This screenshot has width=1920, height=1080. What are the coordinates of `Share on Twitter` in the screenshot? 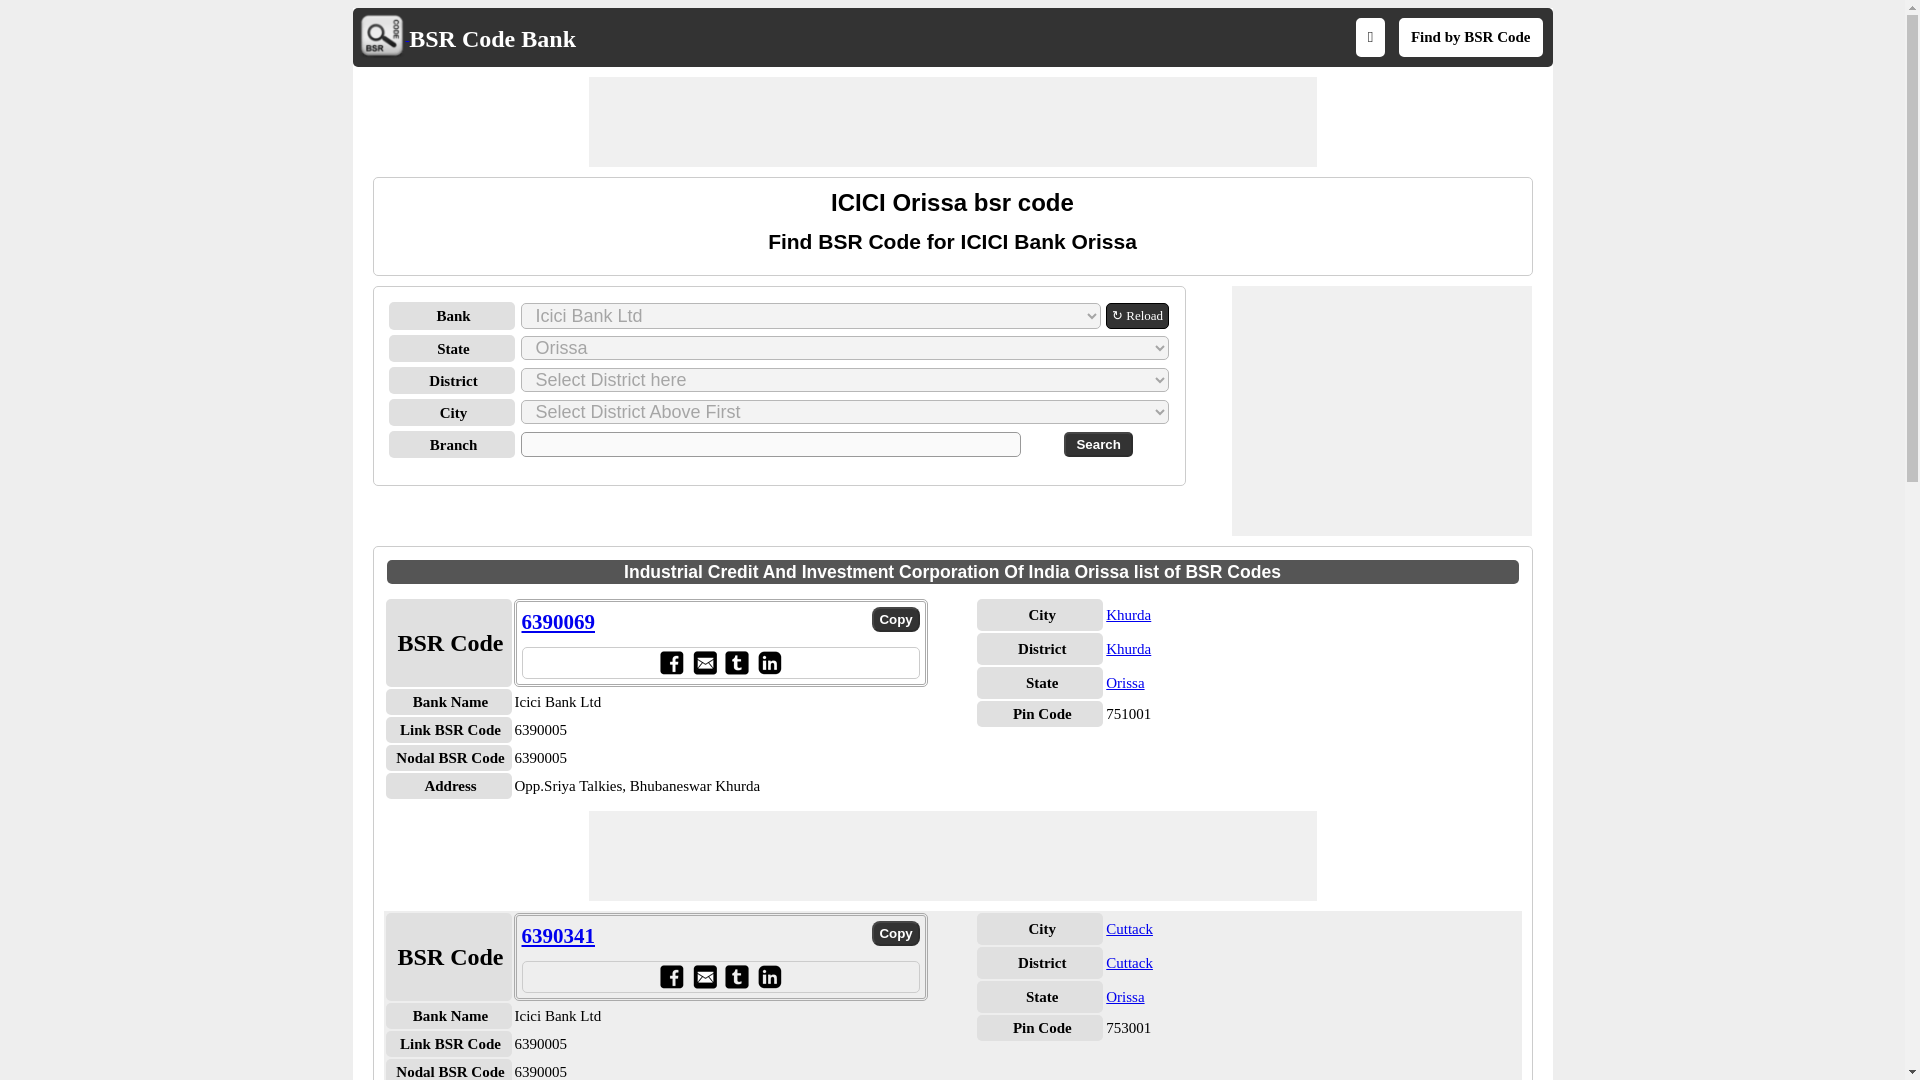 It's located at (736, 662).